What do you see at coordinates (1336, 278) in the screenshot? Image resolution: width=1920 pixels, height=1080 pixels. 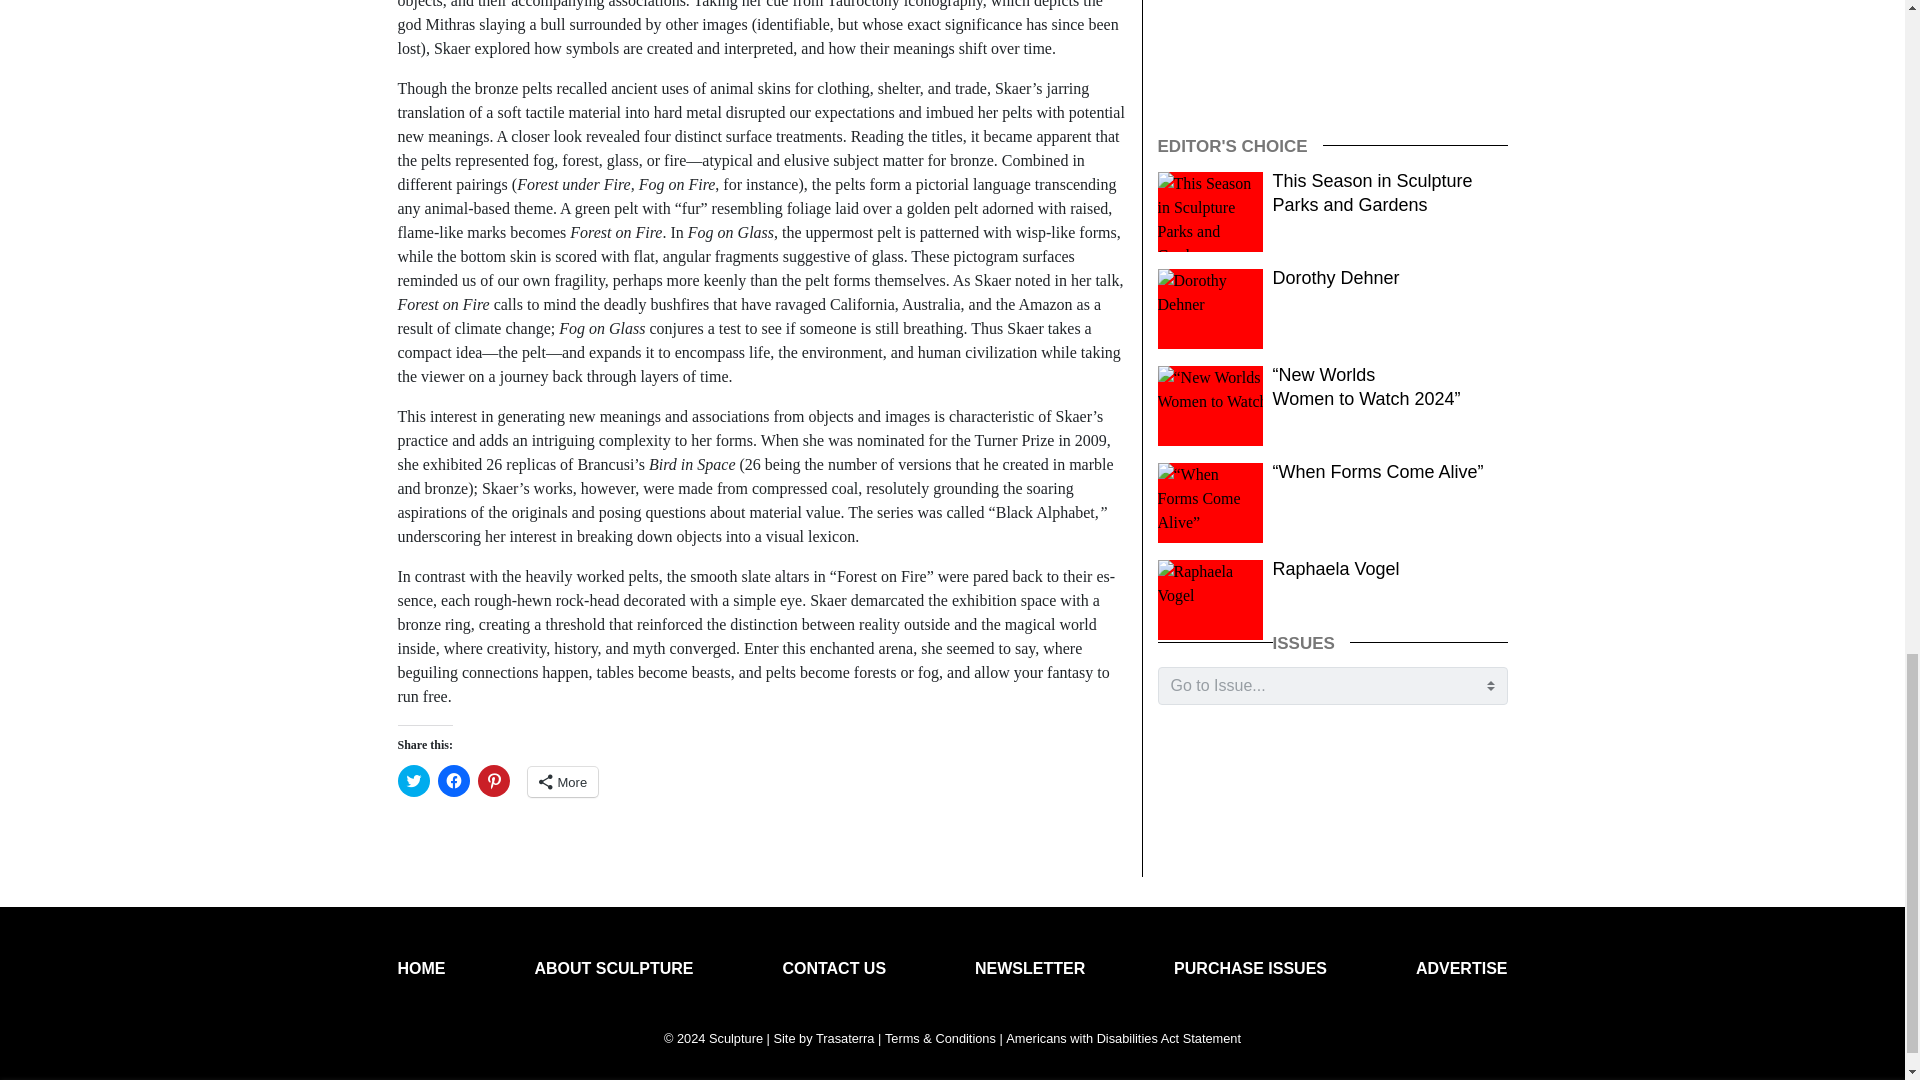 I see `Dorothy Dehner` at bounding box center [1336, 278].